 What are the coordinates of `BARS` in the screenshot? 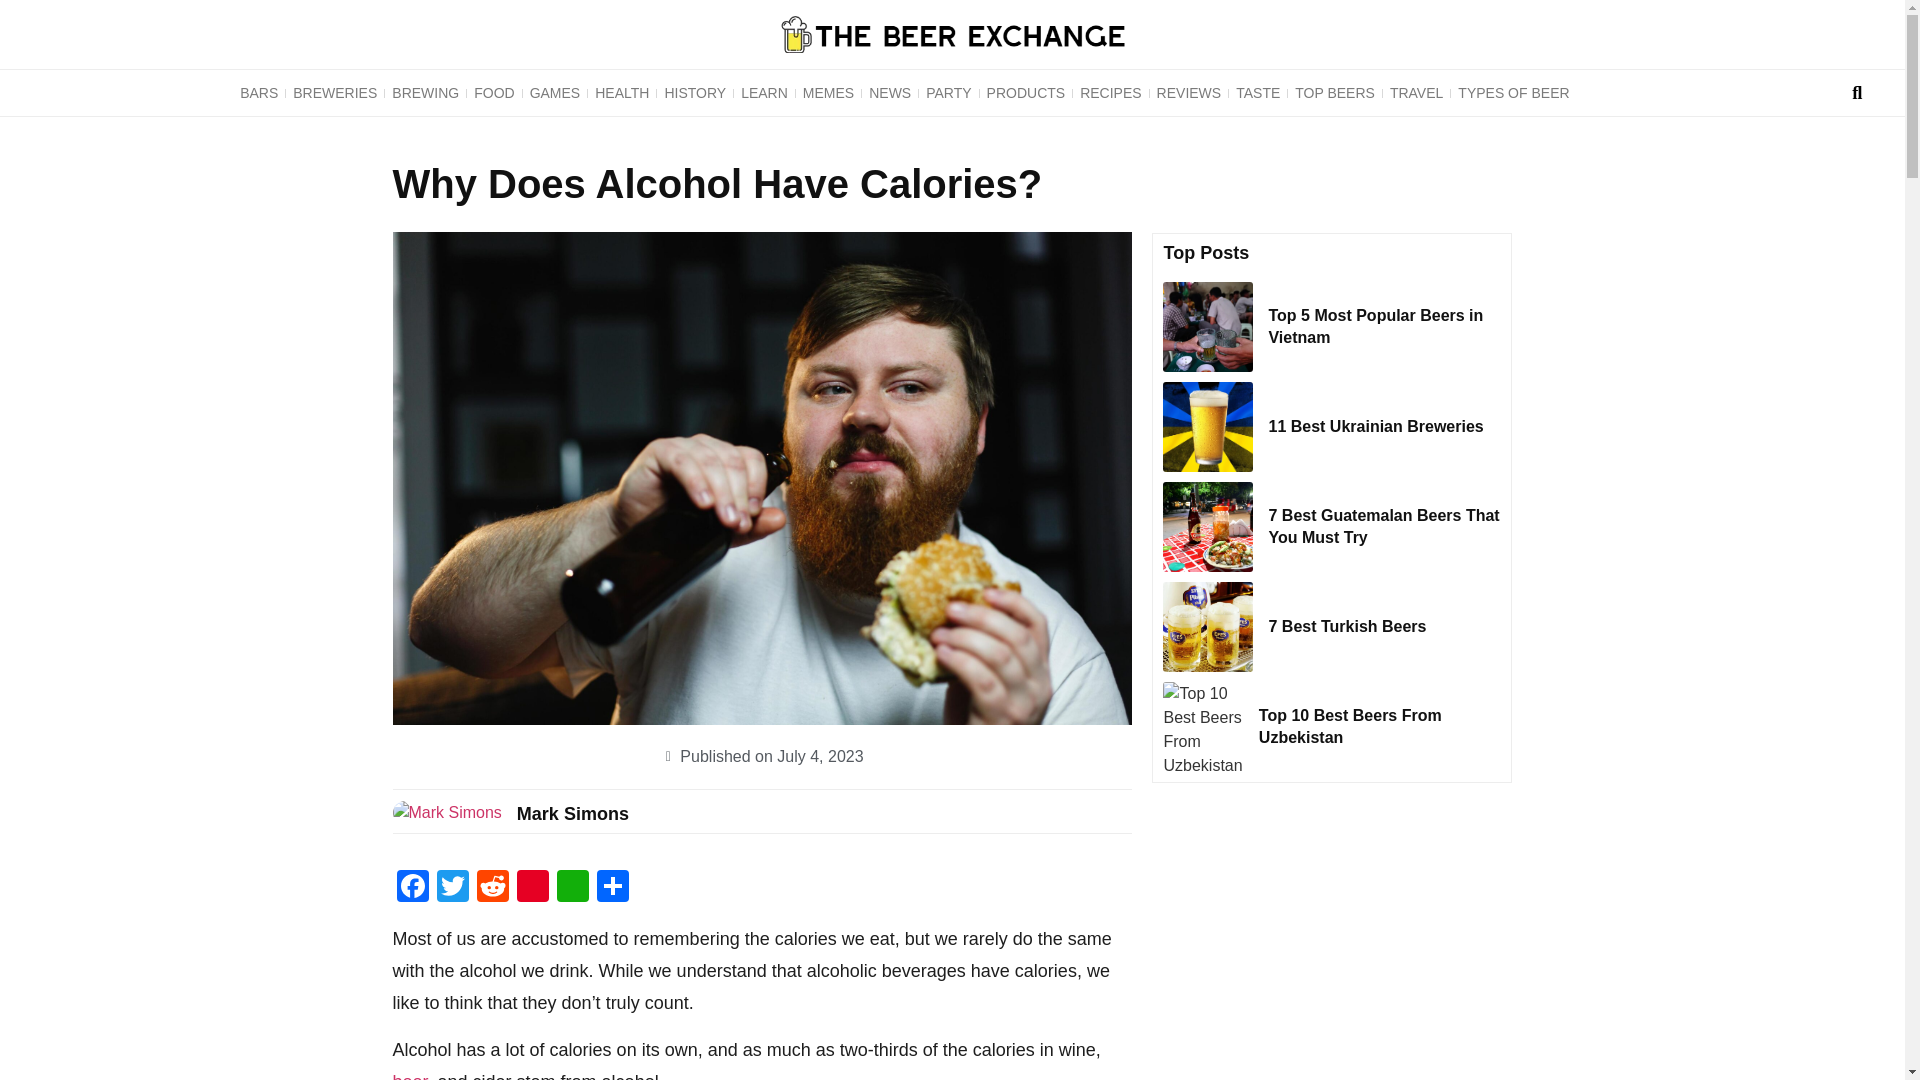 It's located at (258, 92).